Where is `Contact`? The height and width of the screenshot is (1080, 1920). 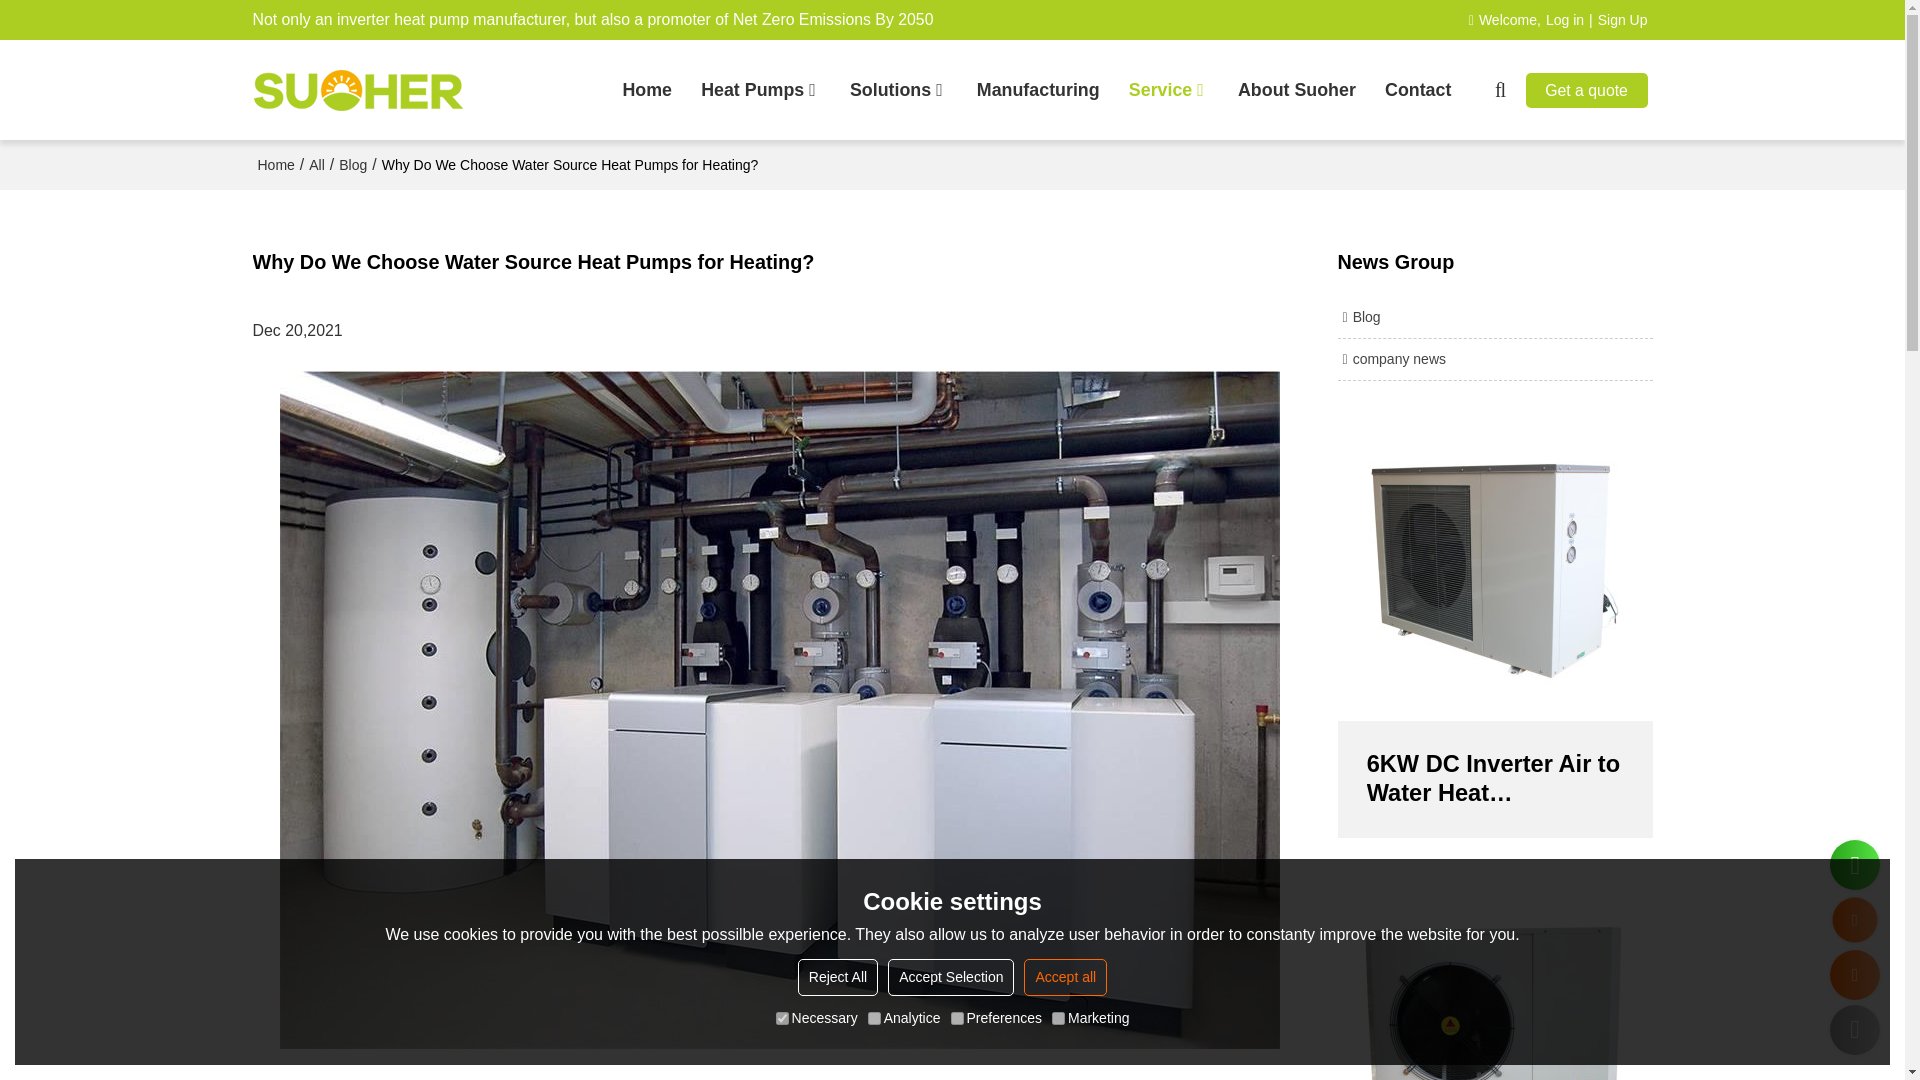
Contact is located at coordinates (1418, 90).